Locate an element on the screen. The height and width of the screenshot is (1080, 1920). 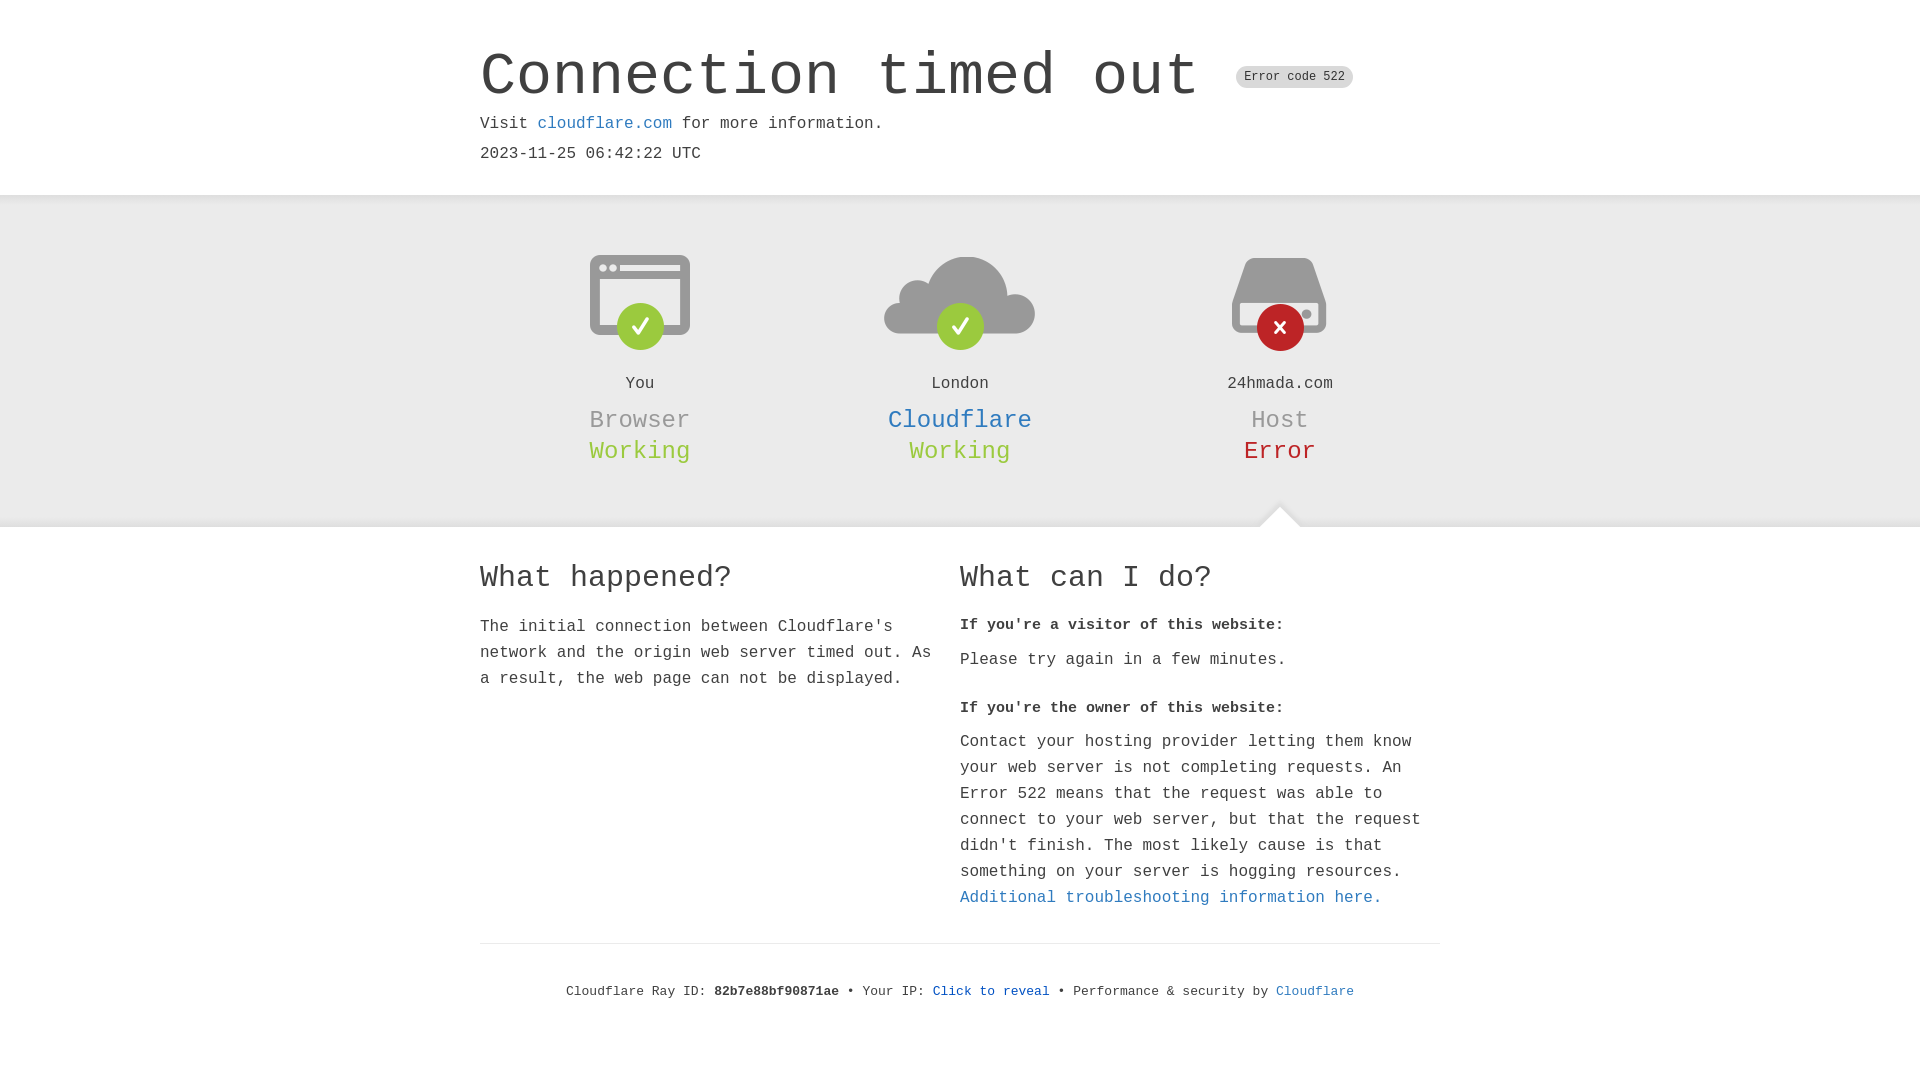
Cloudflare is located at coordinates (1315, 992).